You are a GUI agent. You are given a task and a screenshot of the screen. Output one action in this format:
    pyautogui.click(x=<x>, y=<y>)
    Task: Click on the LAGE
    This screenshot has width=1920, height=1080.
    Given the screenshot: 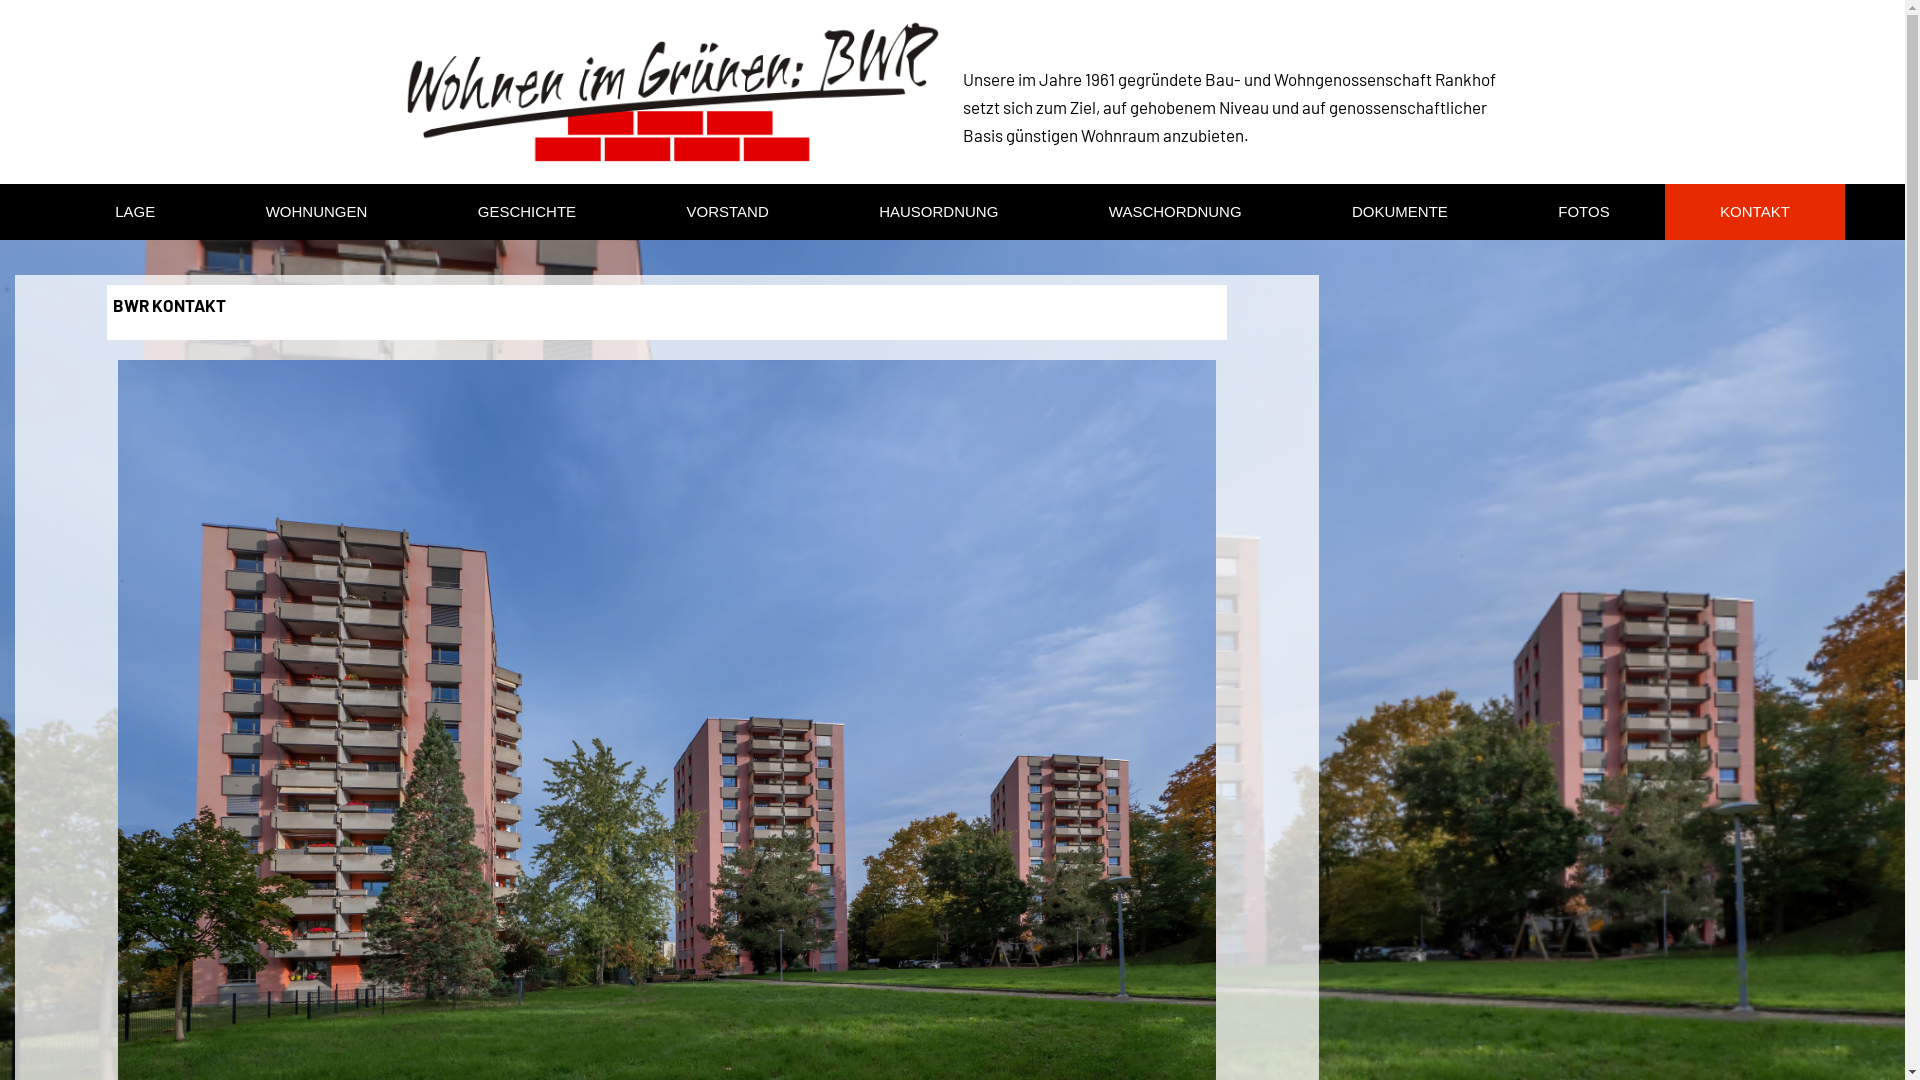 What is the action you would take?
    pyautogui.click(x=135, y=212)
    